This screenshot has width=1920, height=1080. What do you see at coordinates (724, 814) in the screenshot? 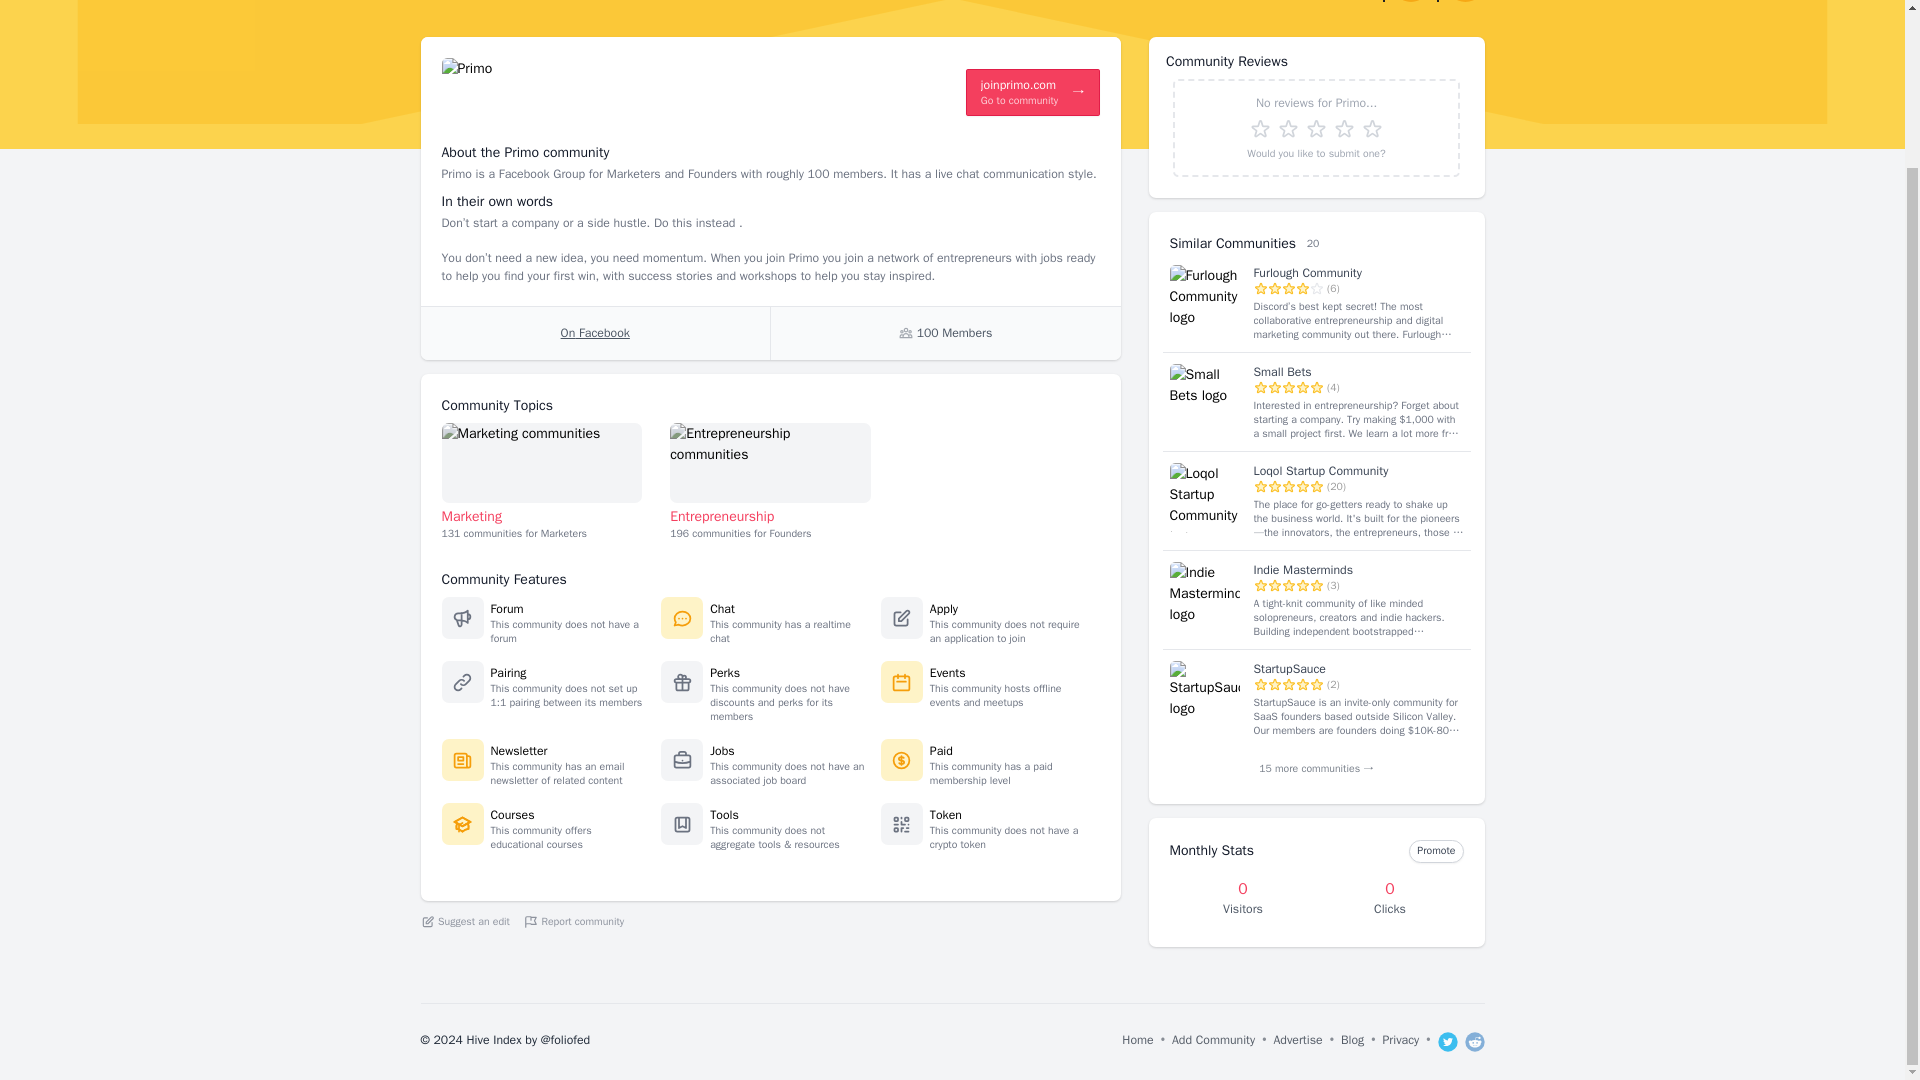
I see `Tools` at bounding box center [724, 814].